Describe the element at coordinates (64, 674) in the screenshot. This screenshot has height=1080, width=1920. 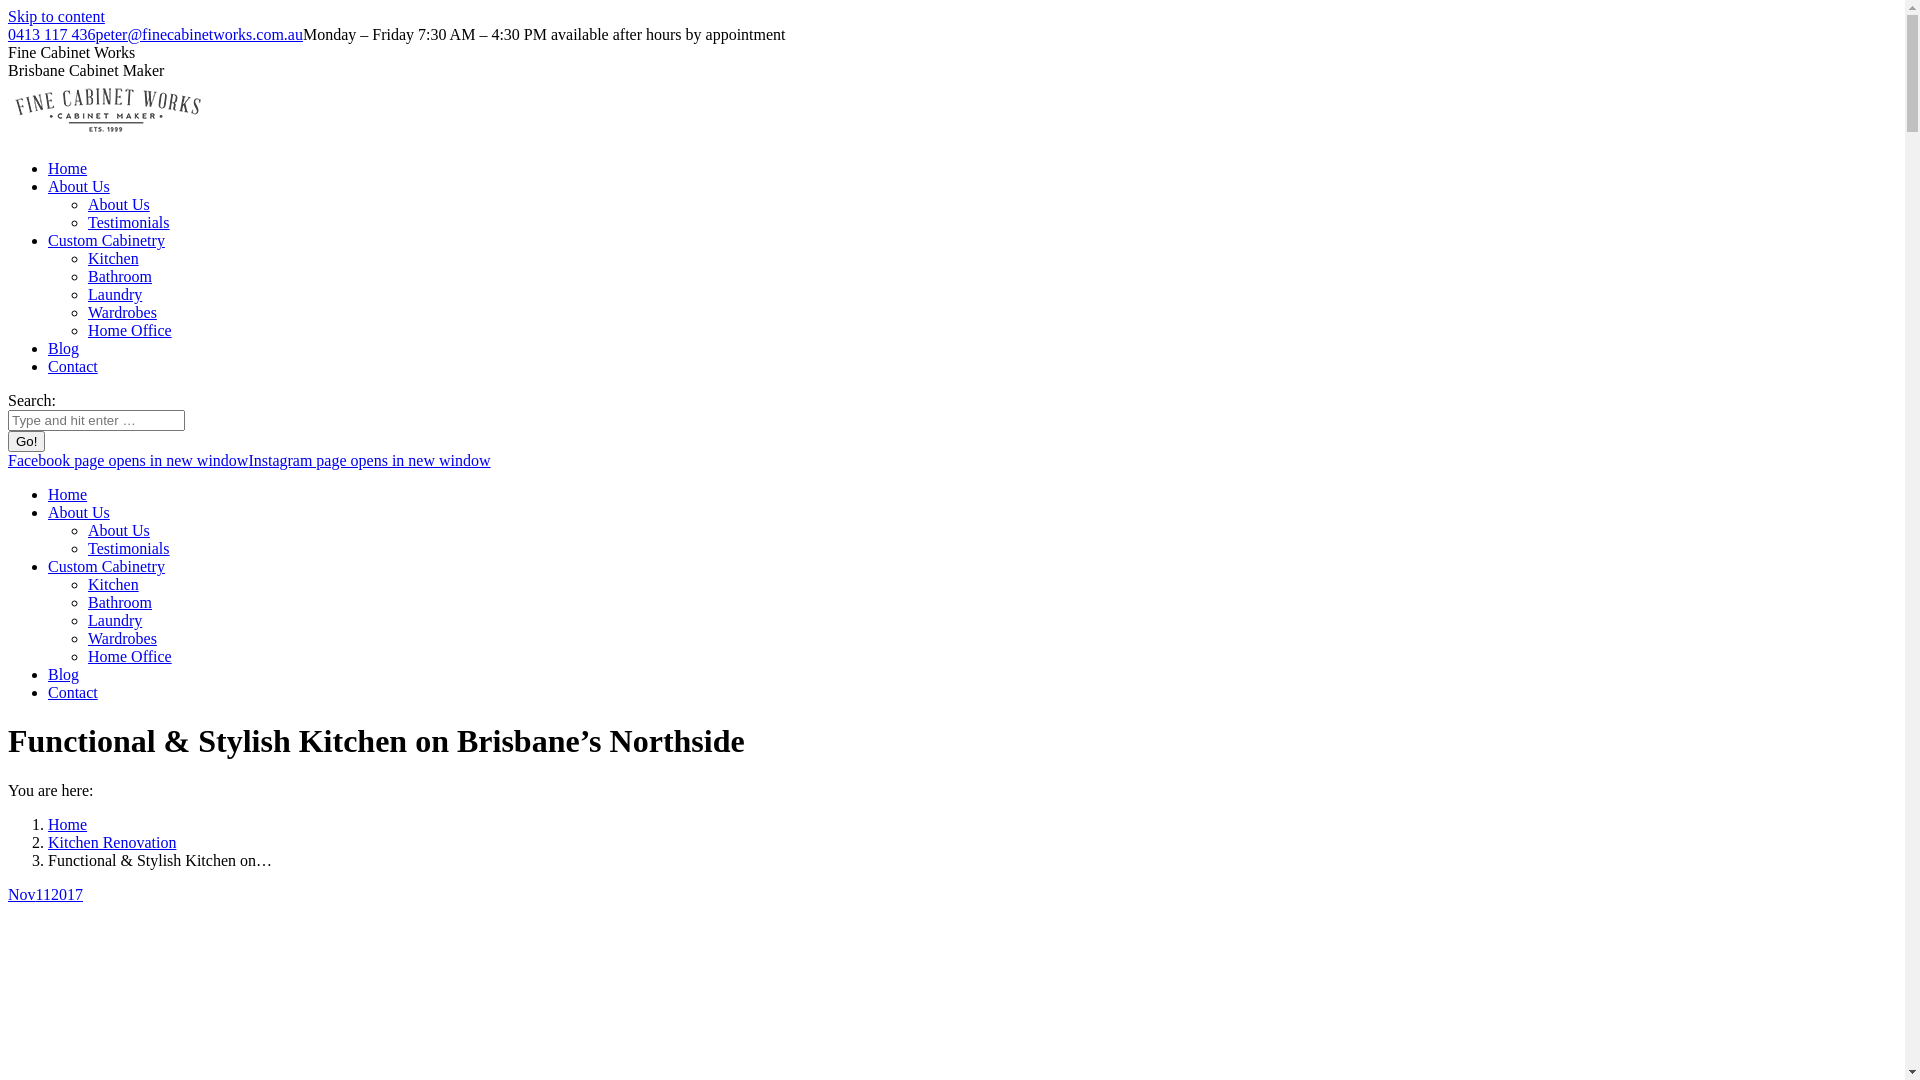
I see `Blog` at that location.